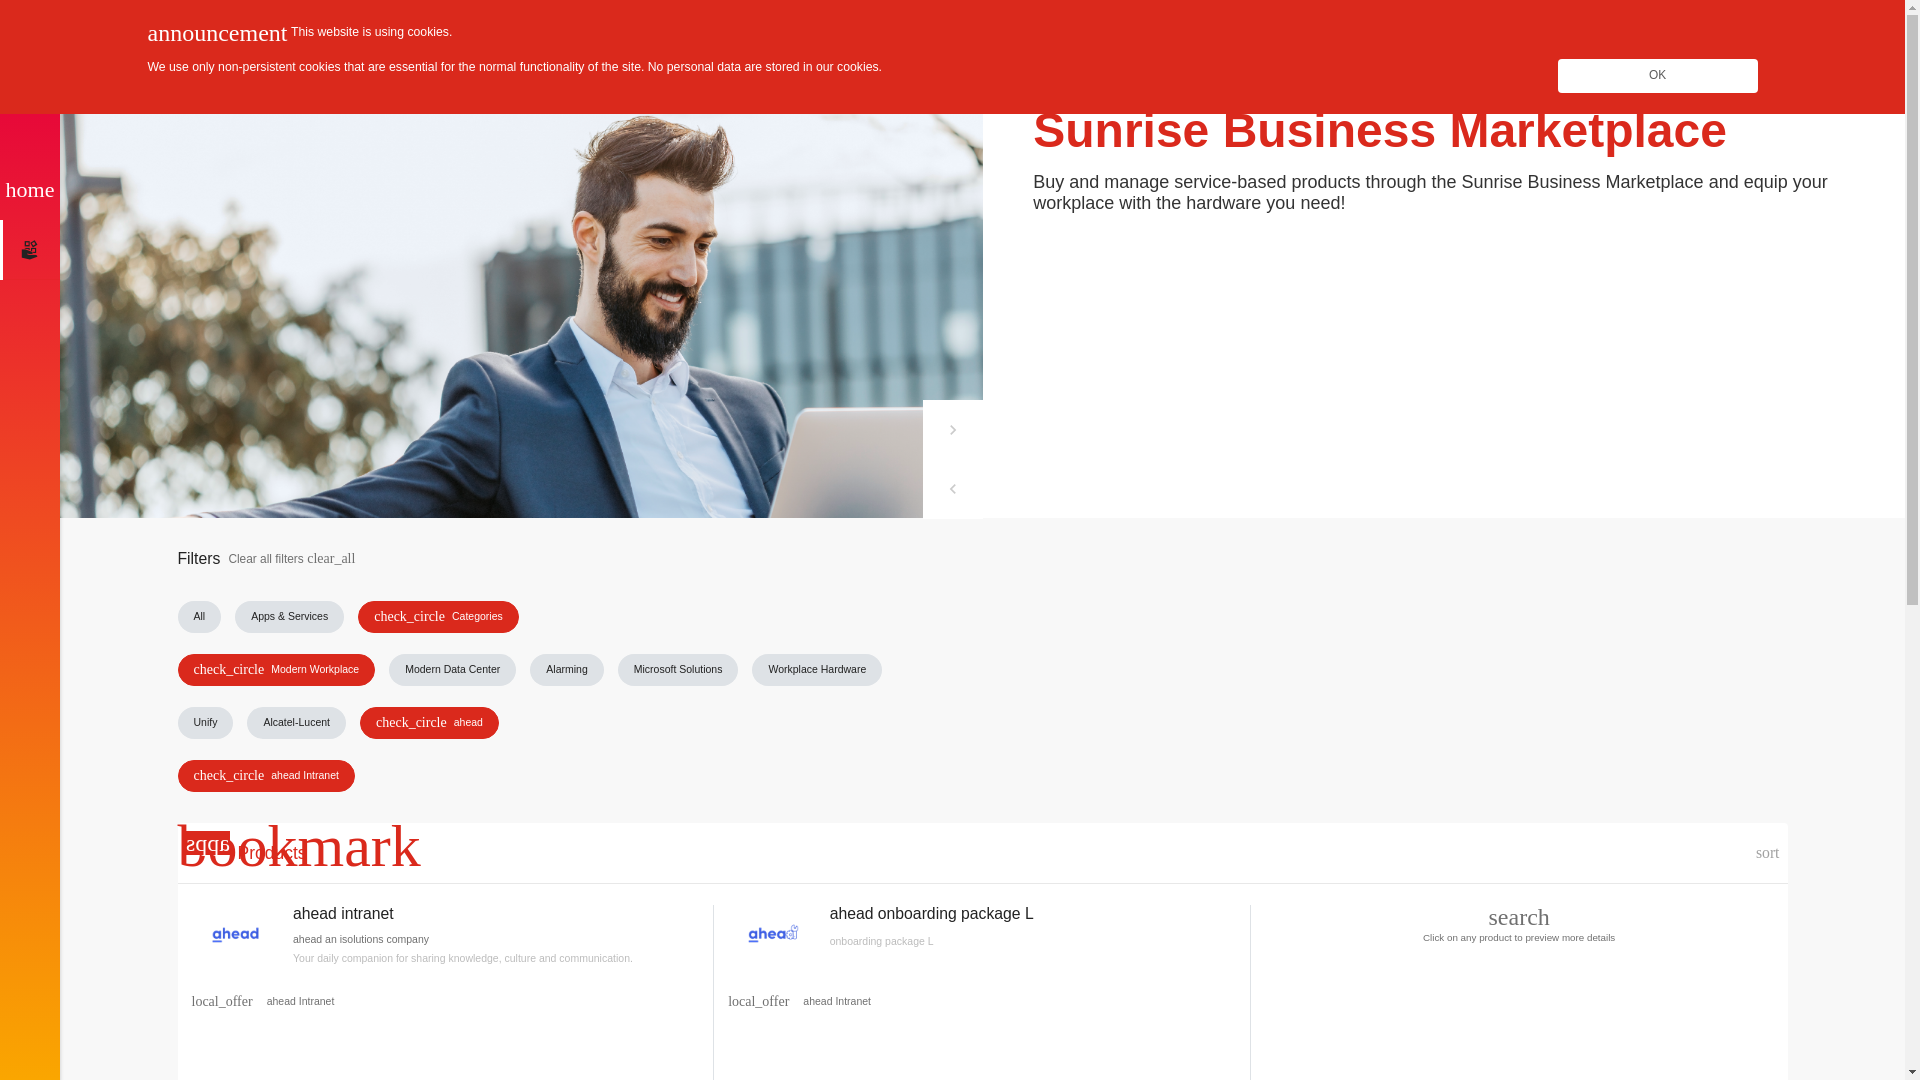  Describe the element at coordinates (101, 30) in the screenshot. I see `Sunrise Work Smart Marketplace` at that location.